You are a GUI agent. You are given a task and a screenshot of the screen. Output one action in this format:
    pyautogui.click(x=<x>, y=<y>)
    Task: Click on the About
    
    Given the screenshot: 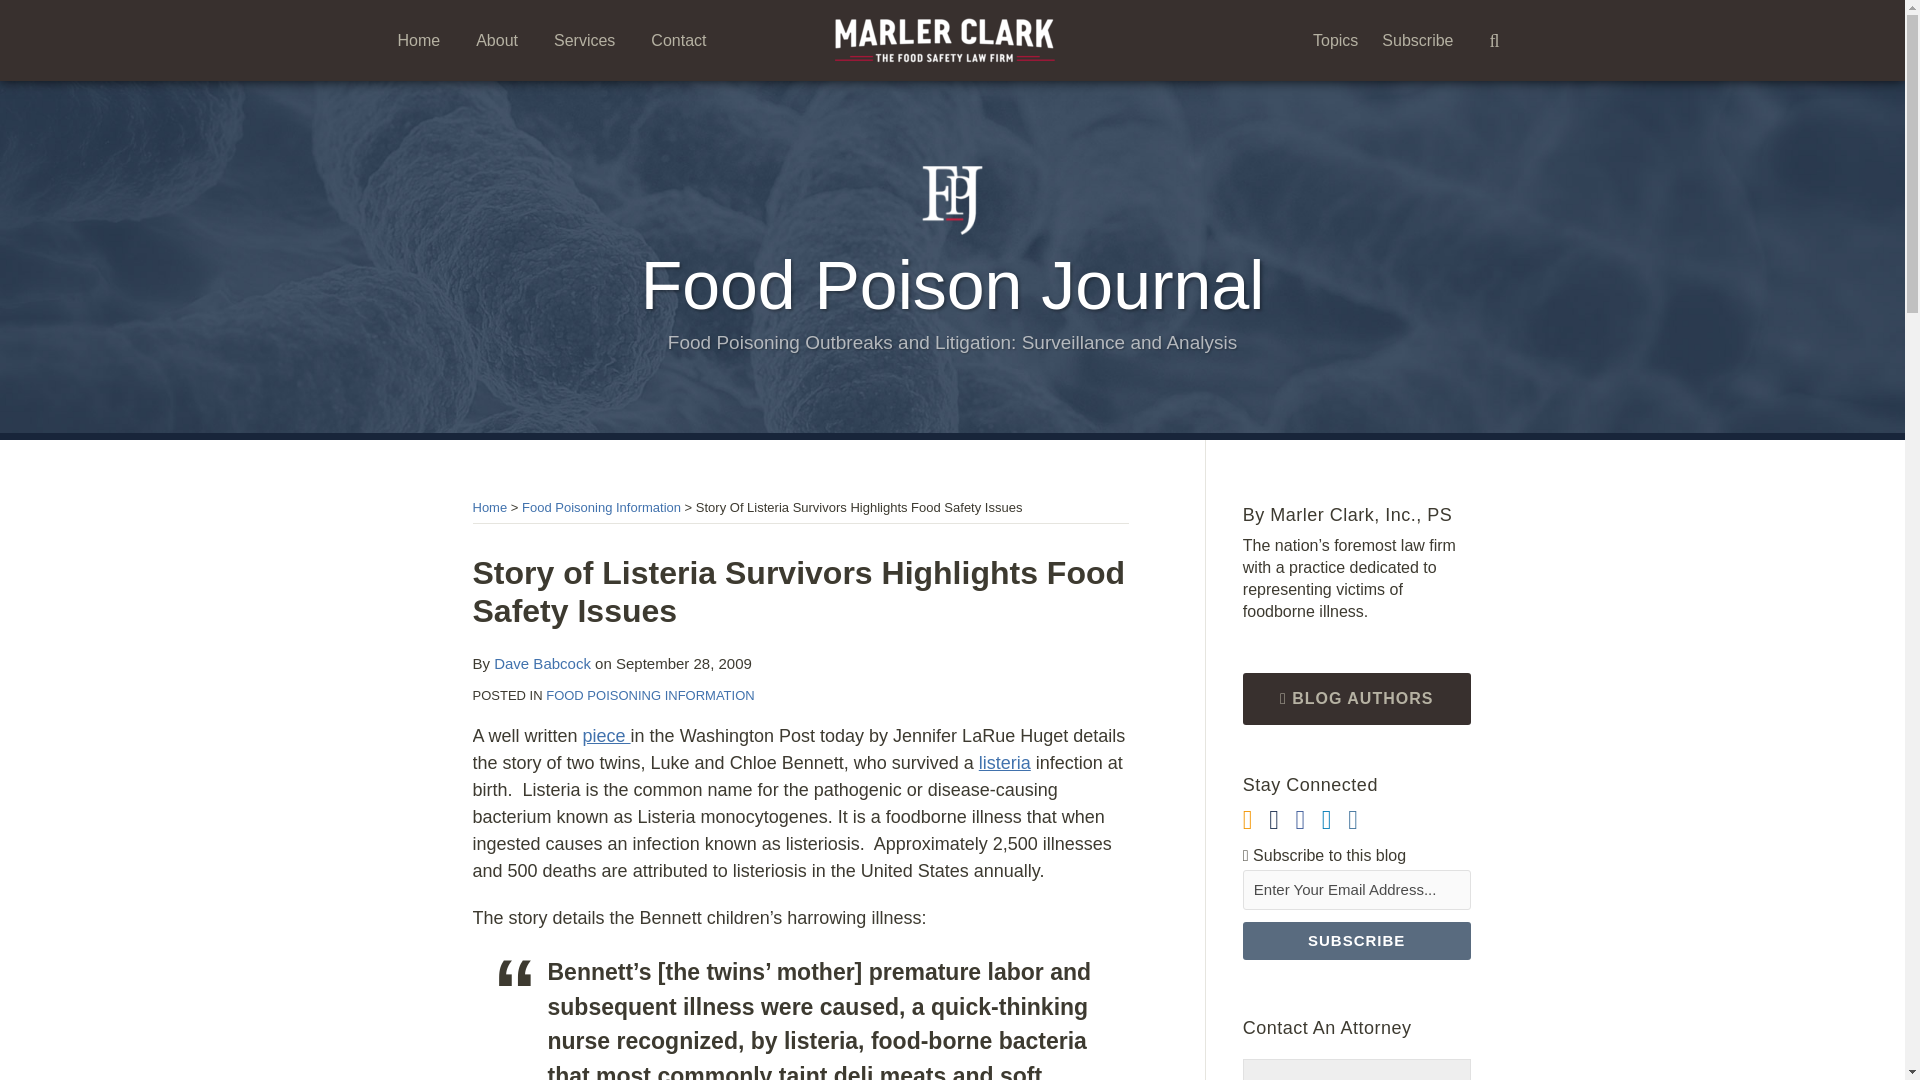 What is the action you would take?
    pyautogui.click(x=497, y=40)
    